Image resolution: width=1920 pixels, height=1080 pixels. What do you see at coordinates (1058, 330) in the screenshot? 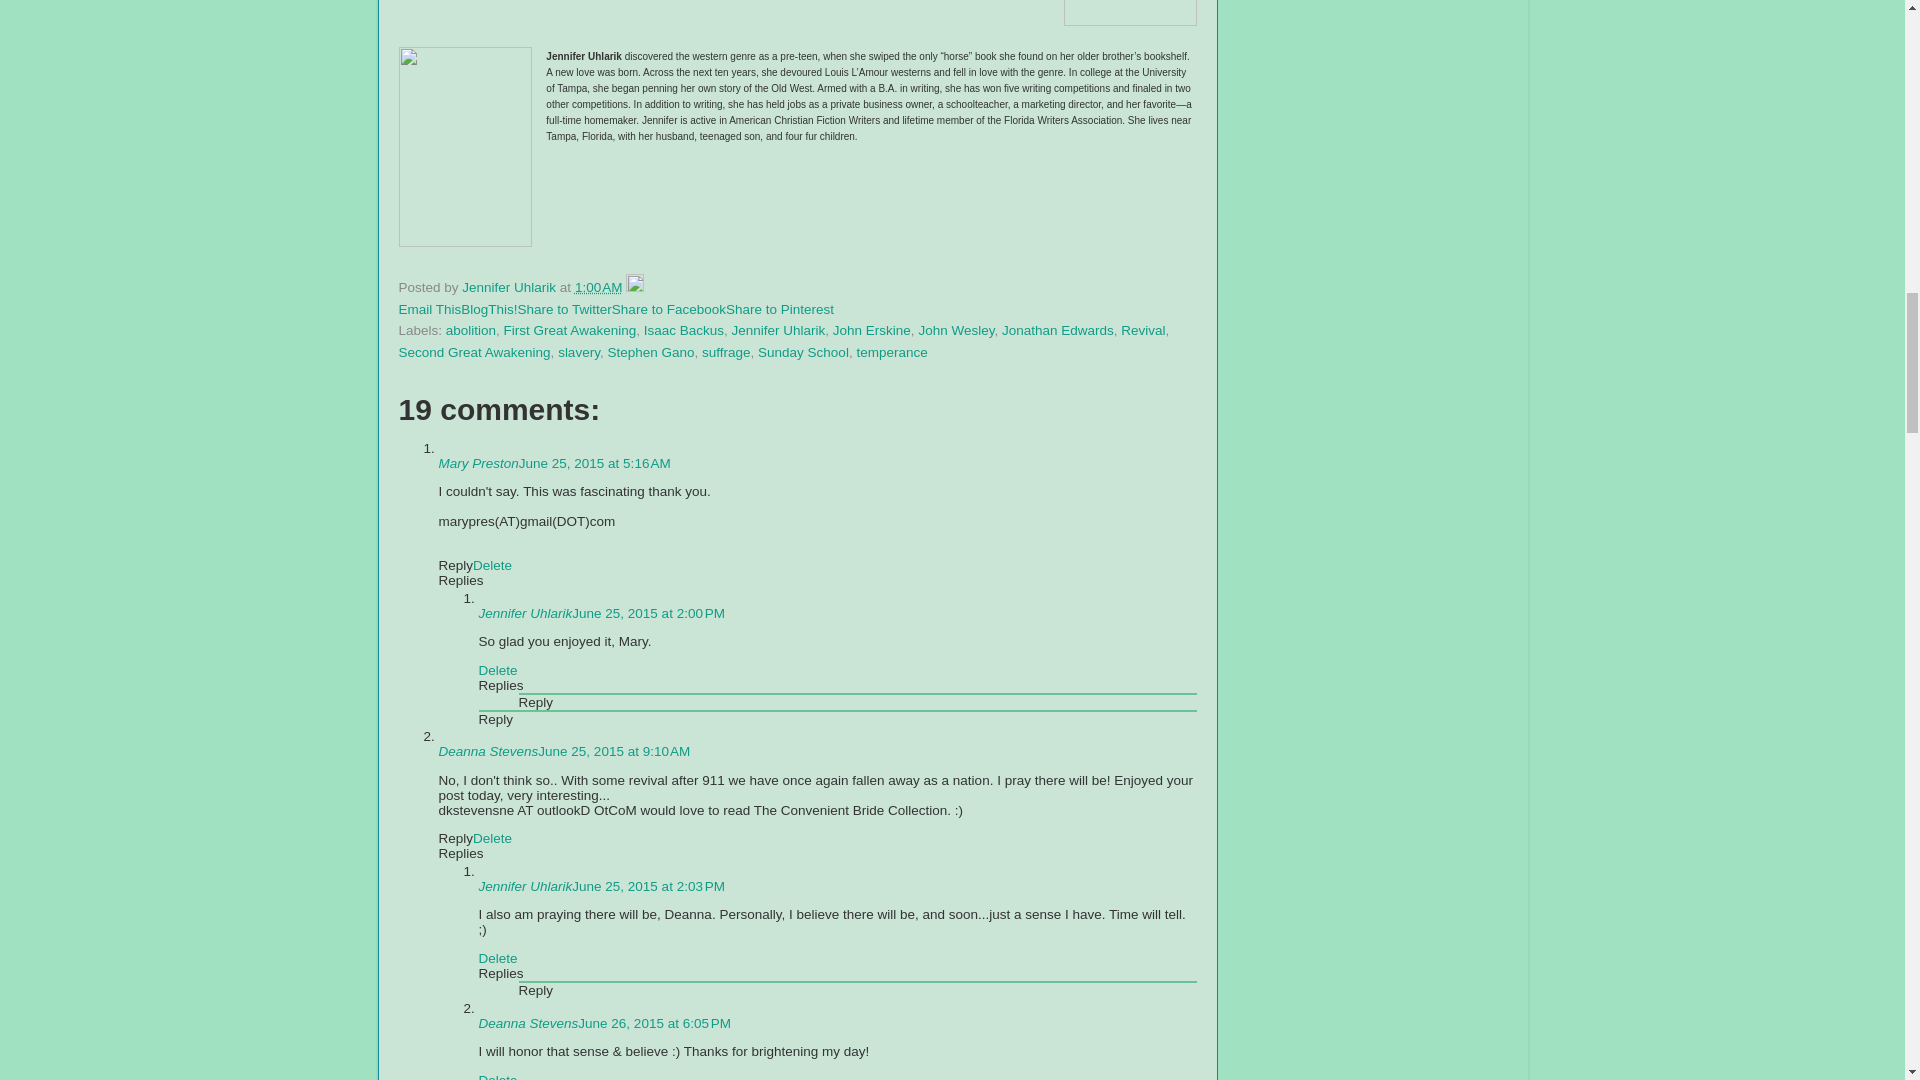
I see `Jonathan Edwards` at bounding box center [1058, 330].